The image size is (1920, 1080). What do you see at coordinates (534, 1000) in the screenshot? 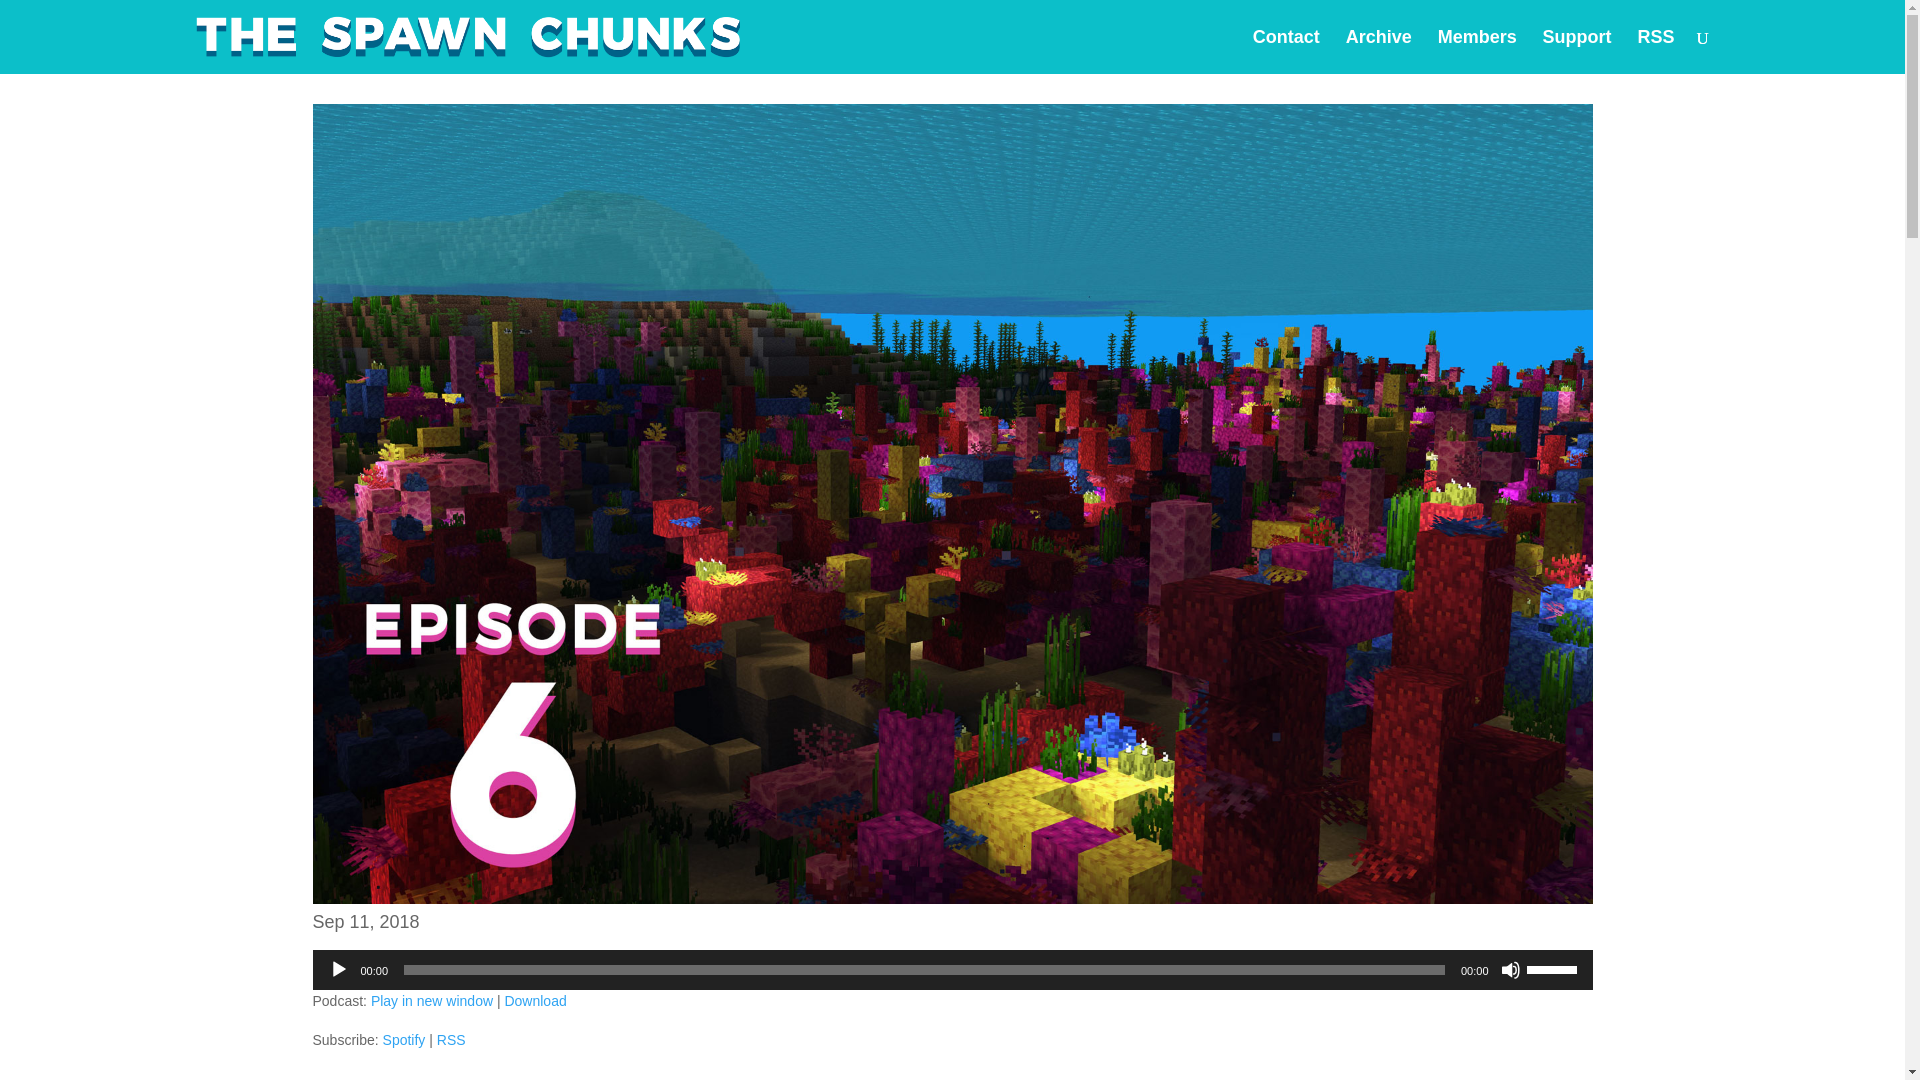
I see `Download` at bounding box center [534, 1000].